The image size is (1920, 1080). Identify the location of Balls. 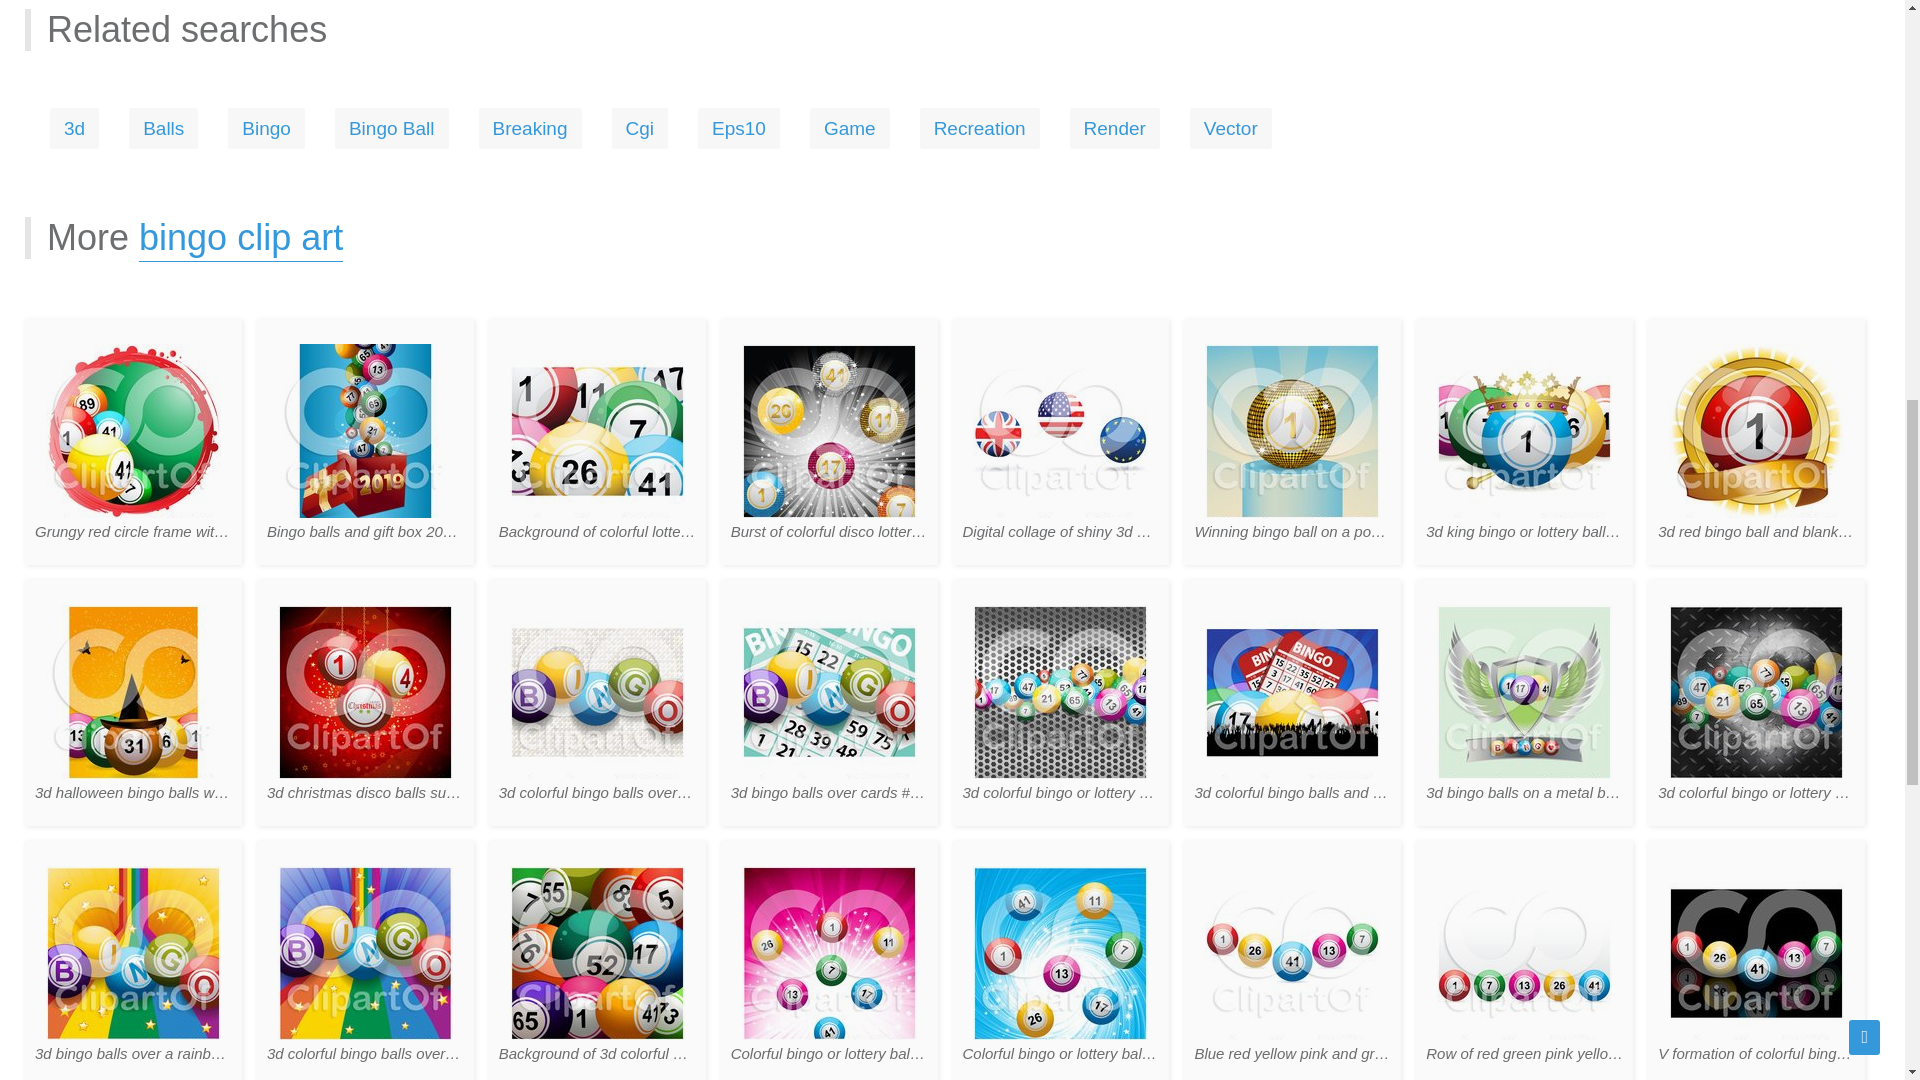
(162, 128).